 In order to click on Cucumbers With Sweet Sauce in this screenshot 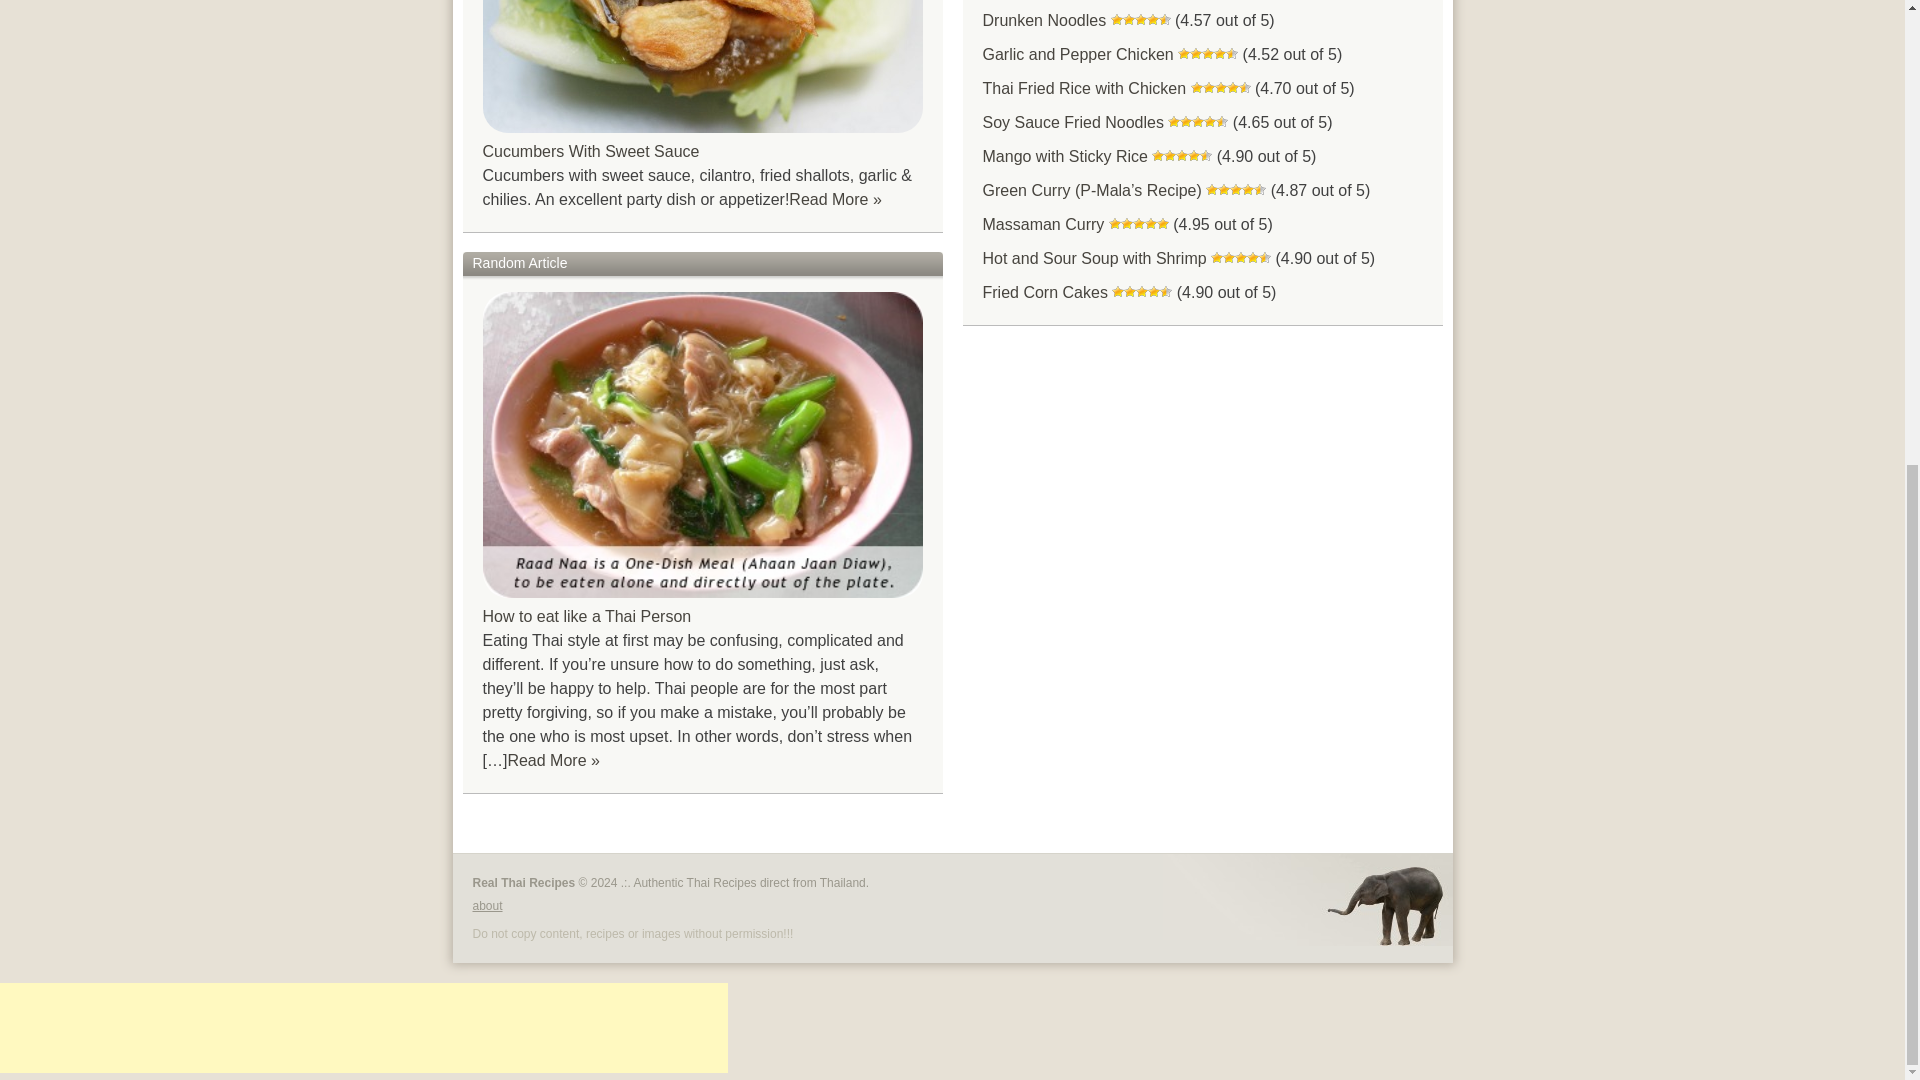, I will do `click(590, 150)`.